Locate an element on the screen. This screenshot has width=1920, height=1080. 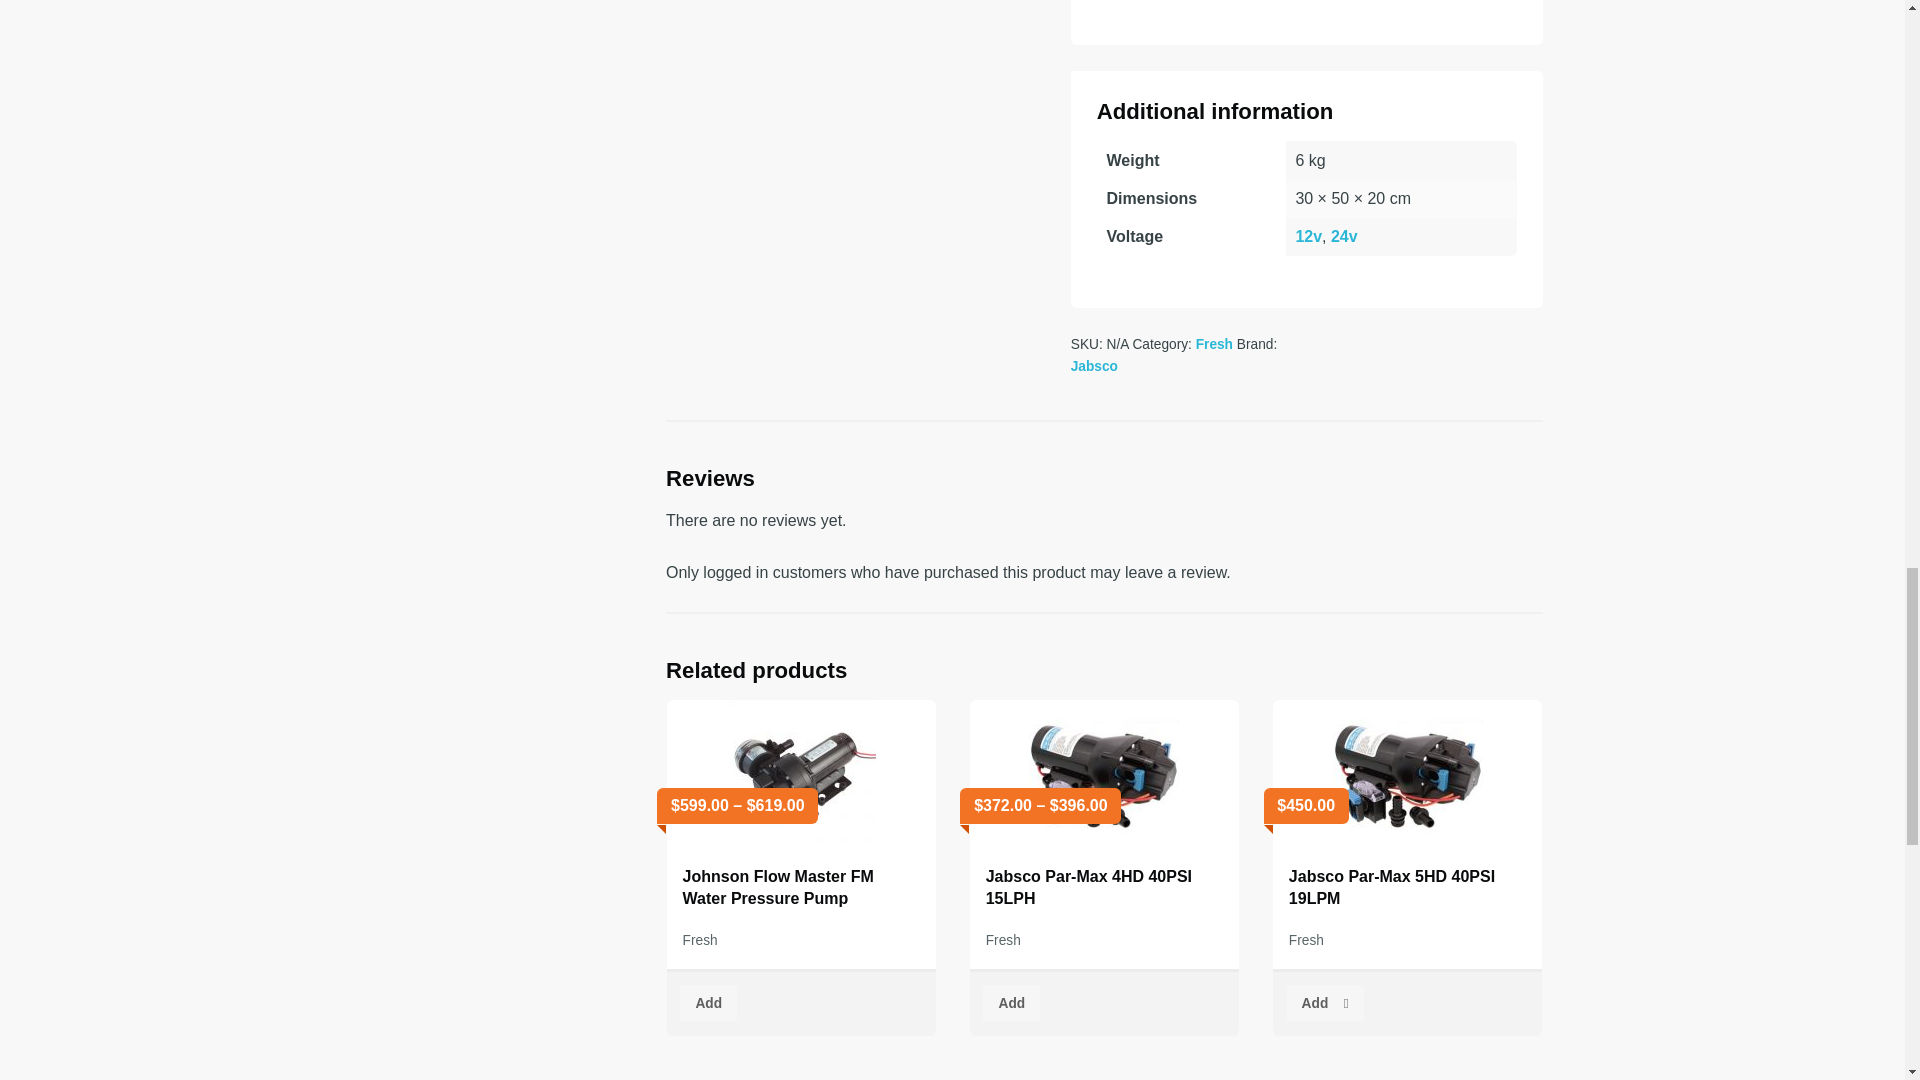
24v is located at coordinates (1344, 236).